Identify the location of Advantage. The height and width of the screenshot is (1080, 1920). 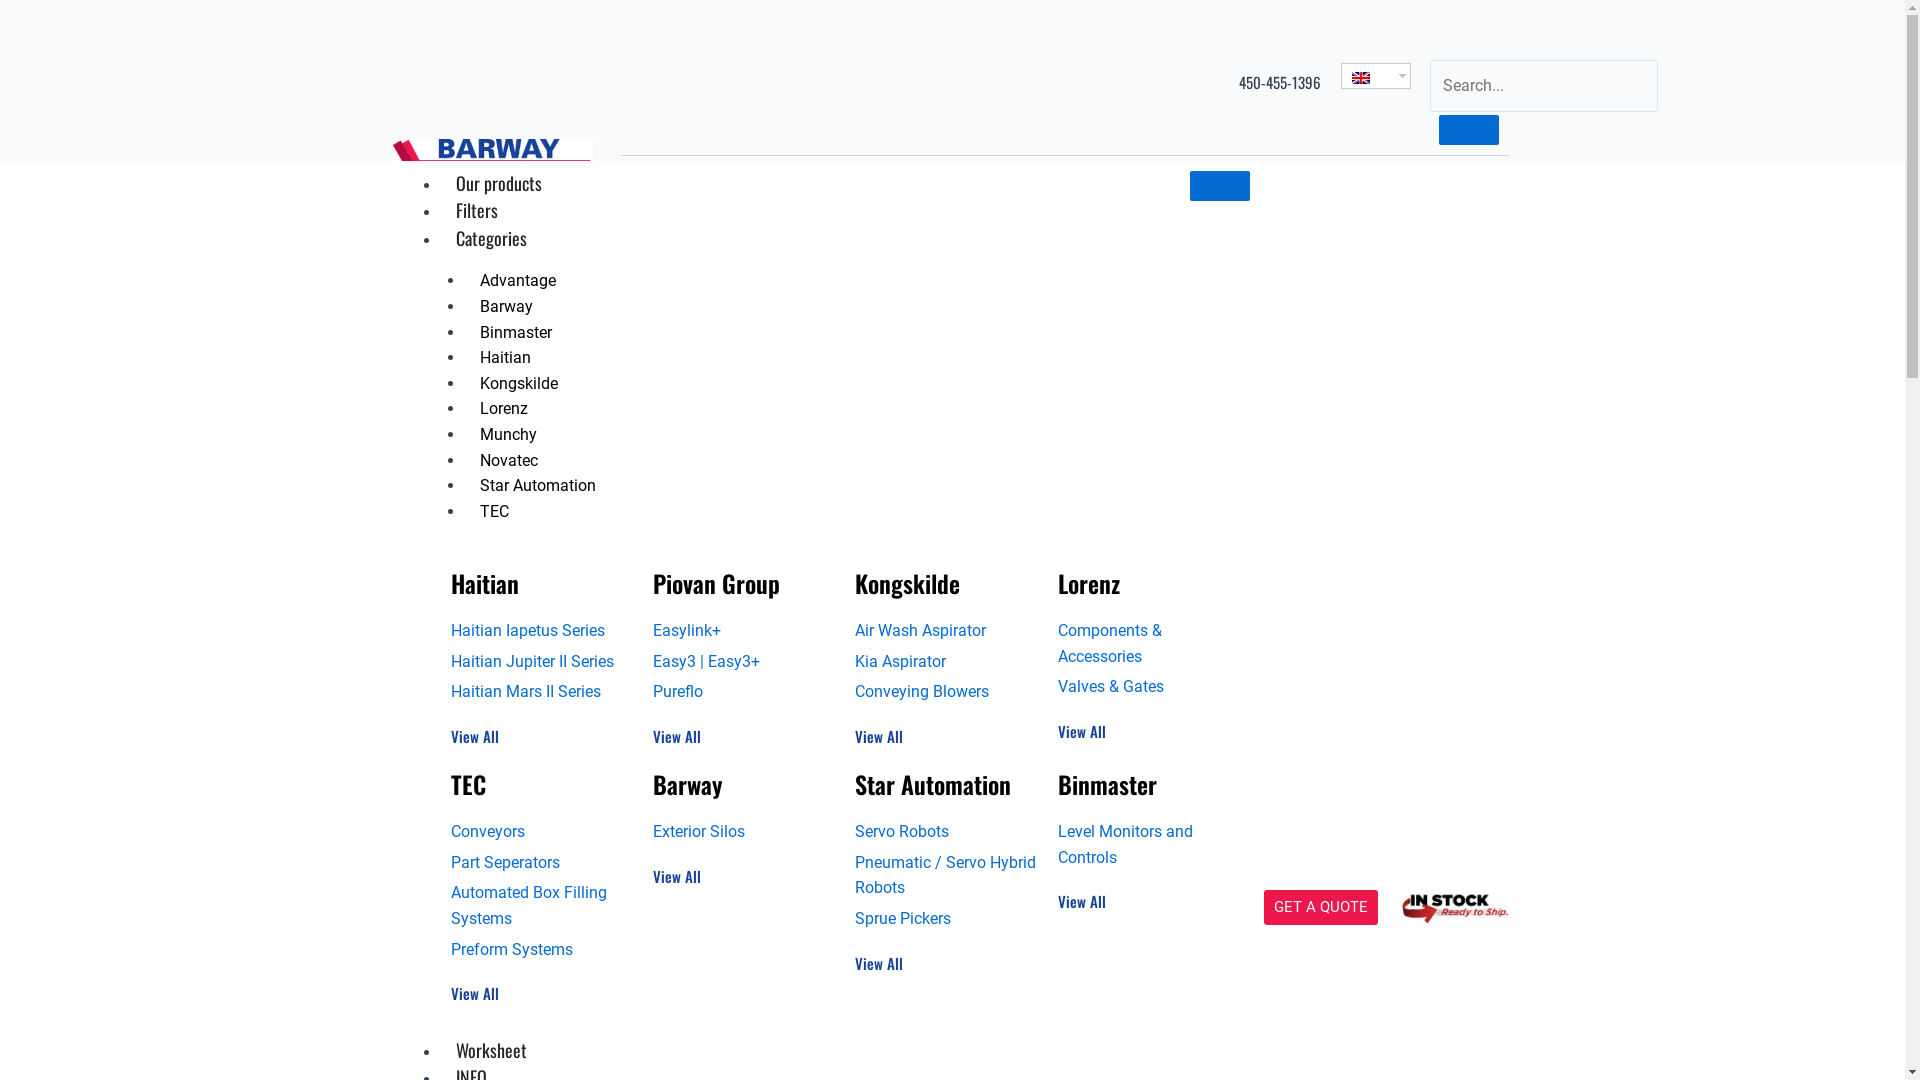
(517, 280).